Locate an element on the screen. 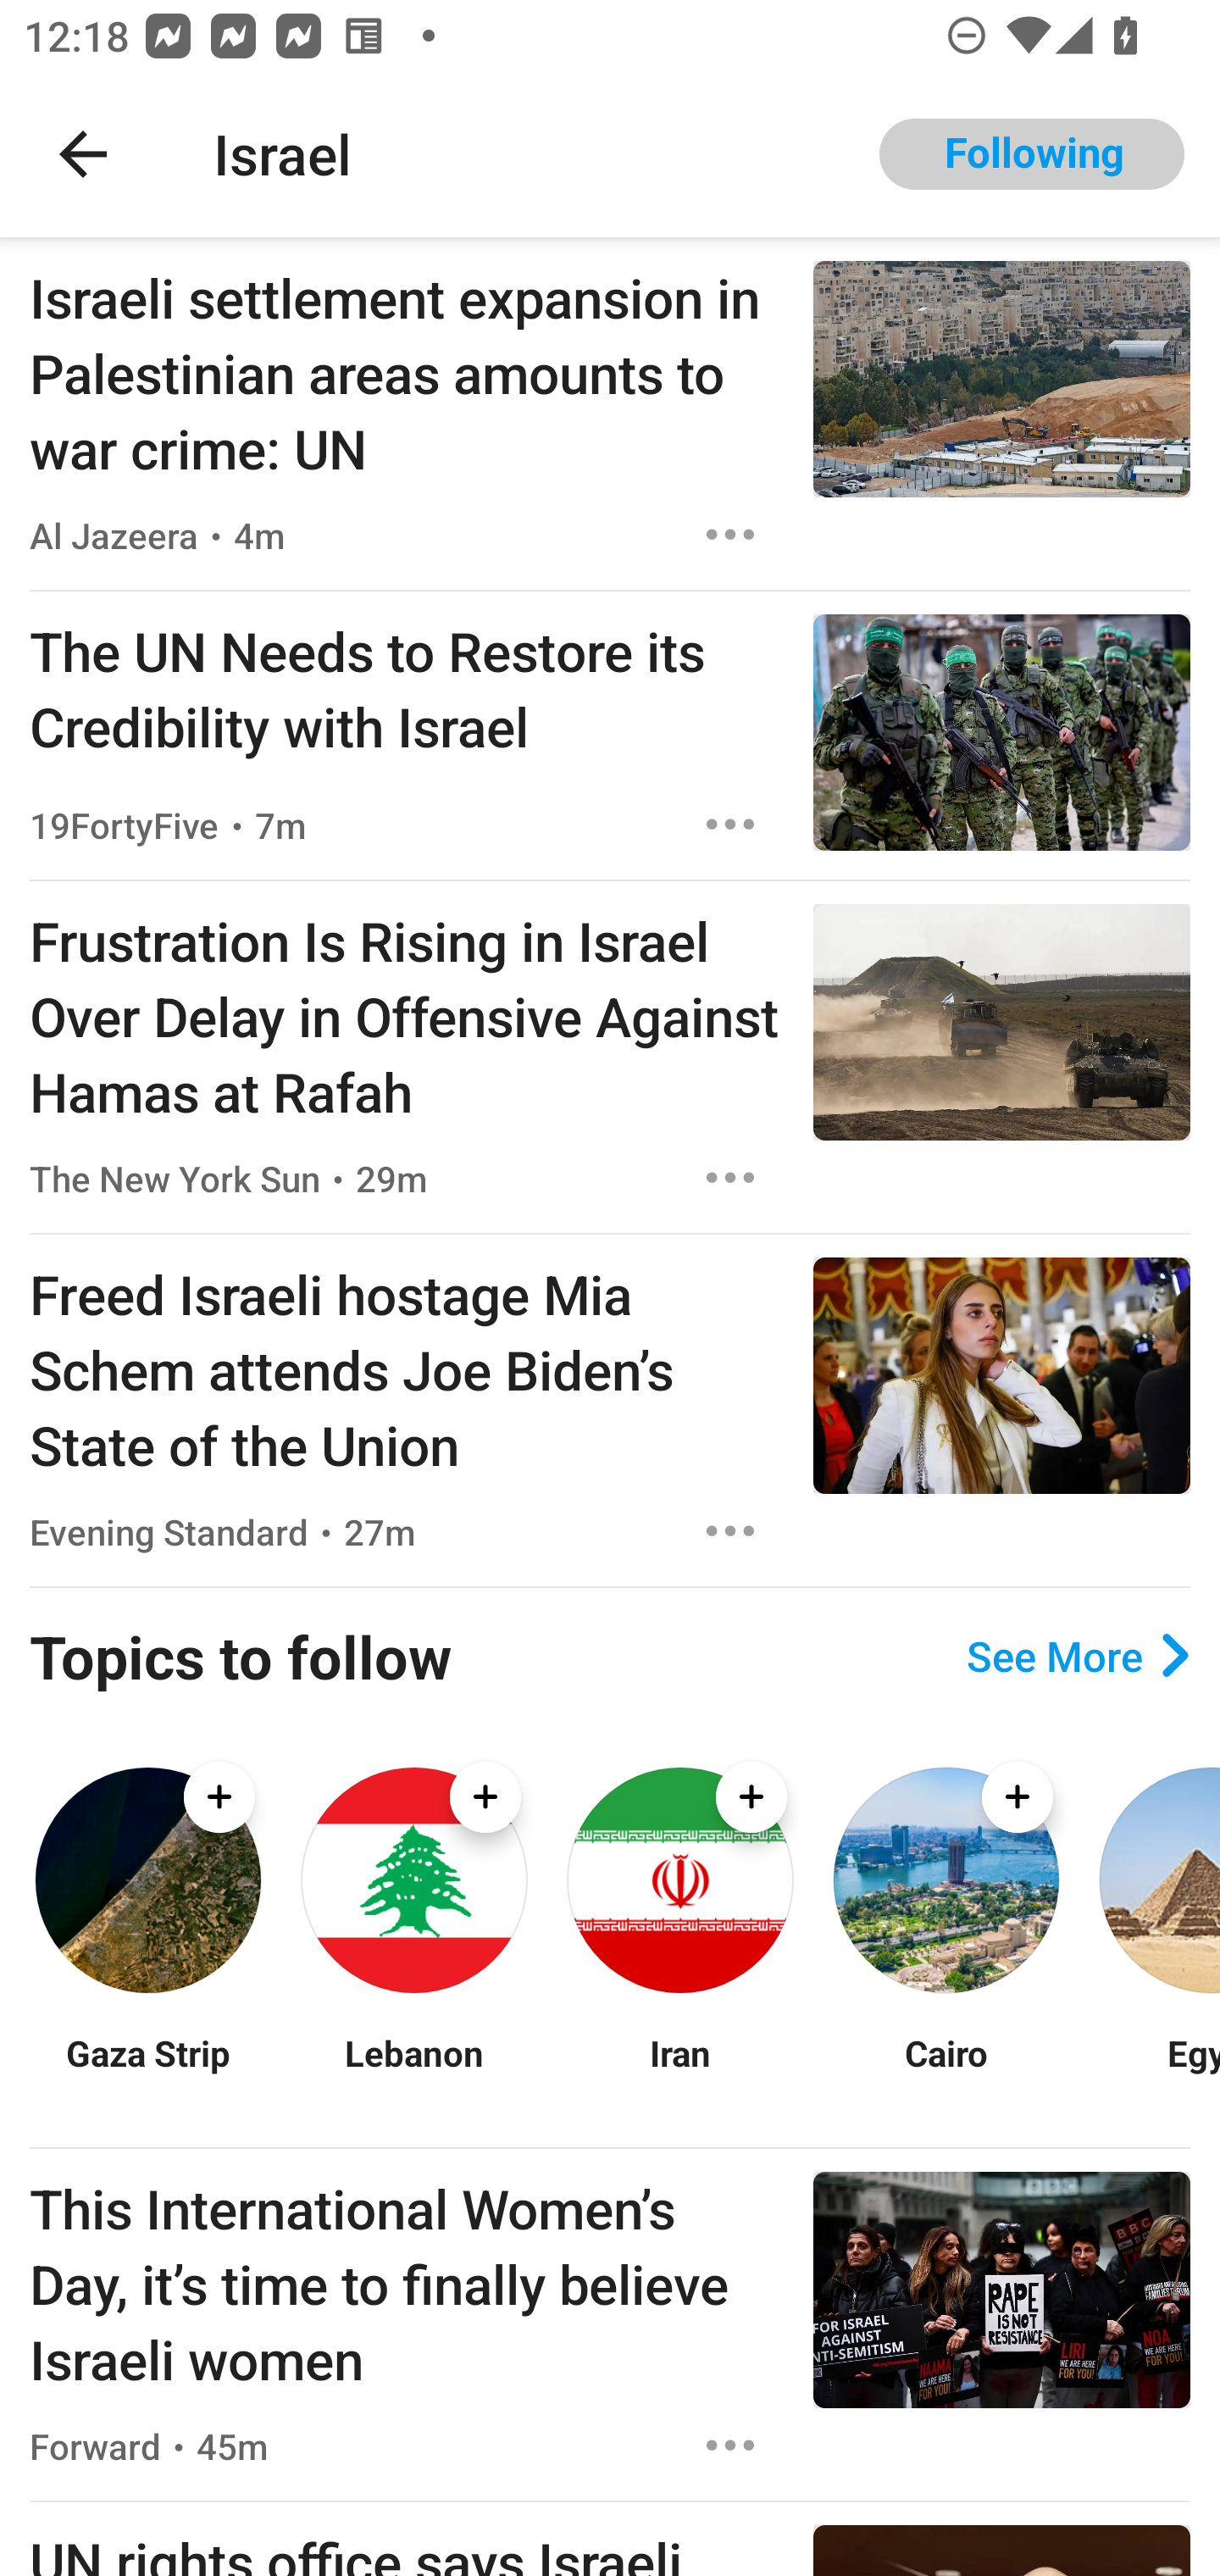 This screenshot has width=1220, height=2576. Cairo is located at coordinates (945, 2073).